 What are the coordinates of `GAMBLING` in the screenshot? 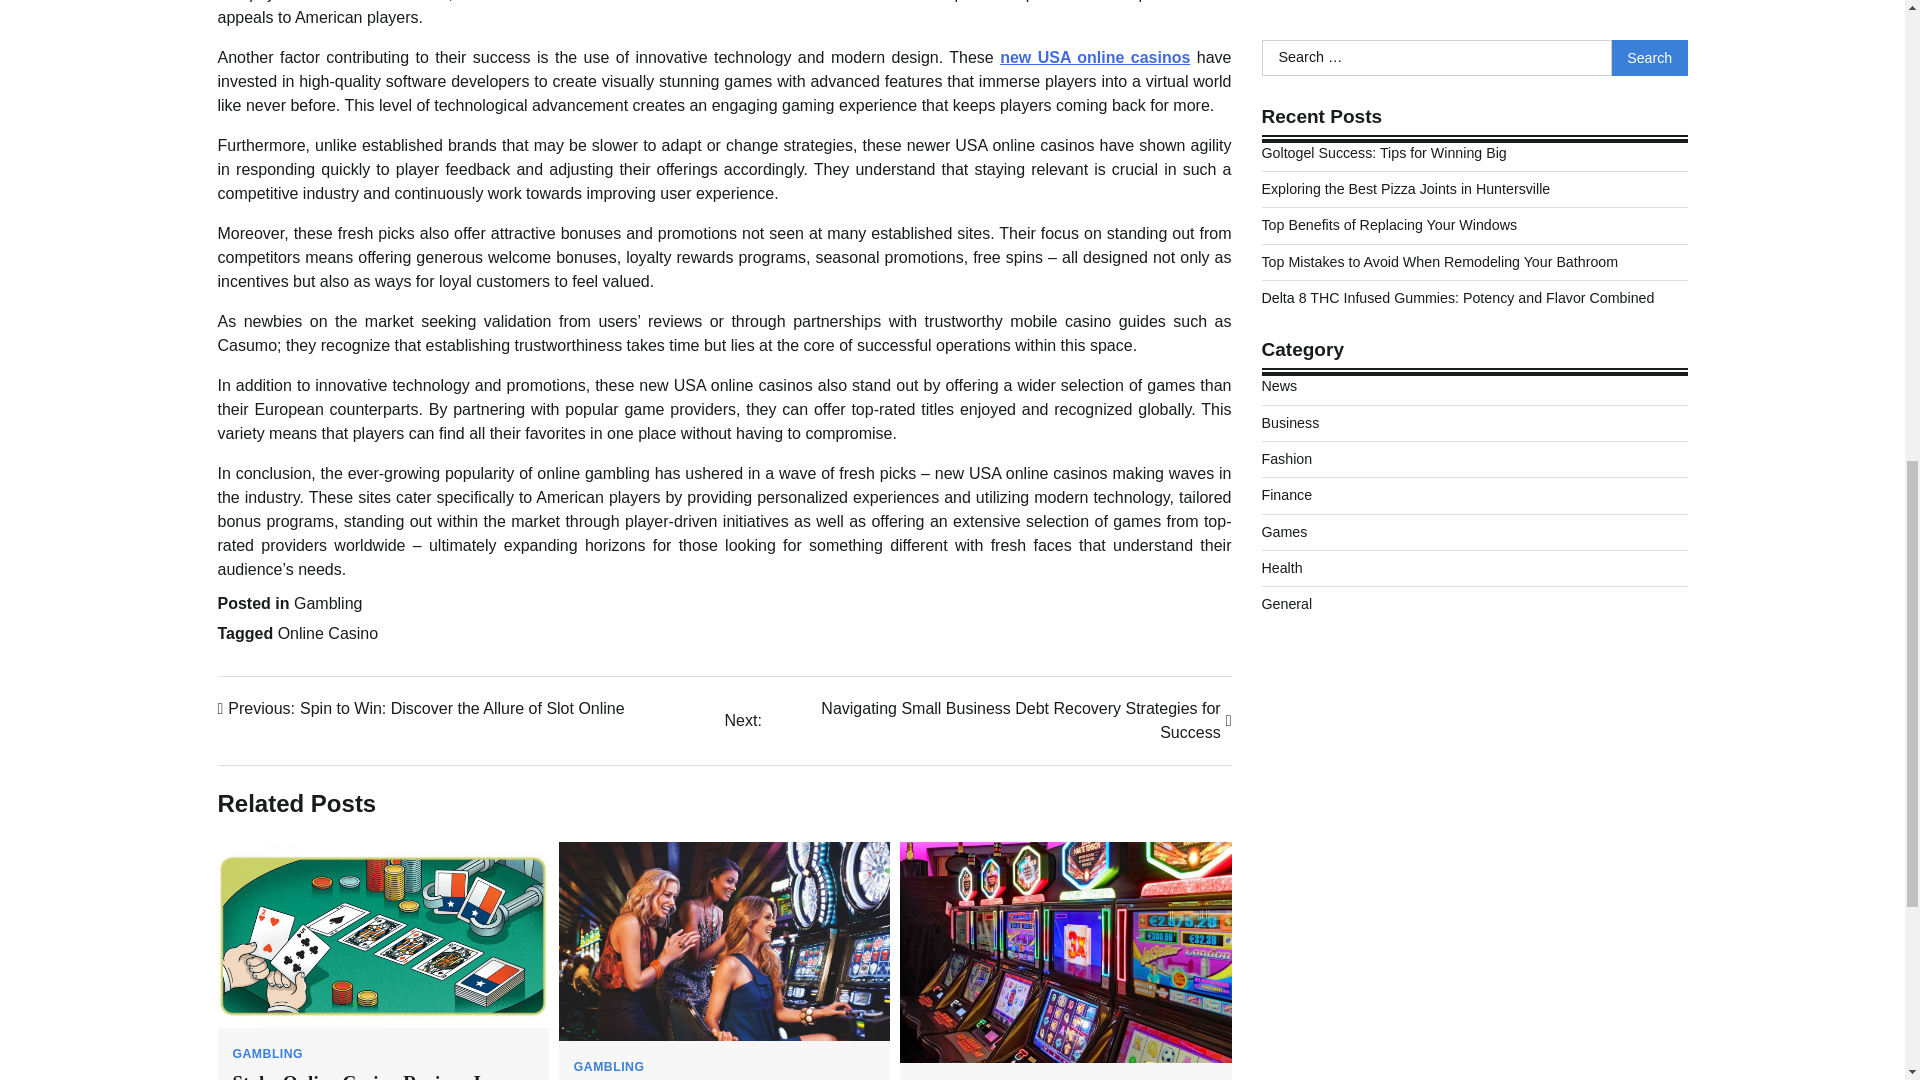 It's located at (610, 1066).